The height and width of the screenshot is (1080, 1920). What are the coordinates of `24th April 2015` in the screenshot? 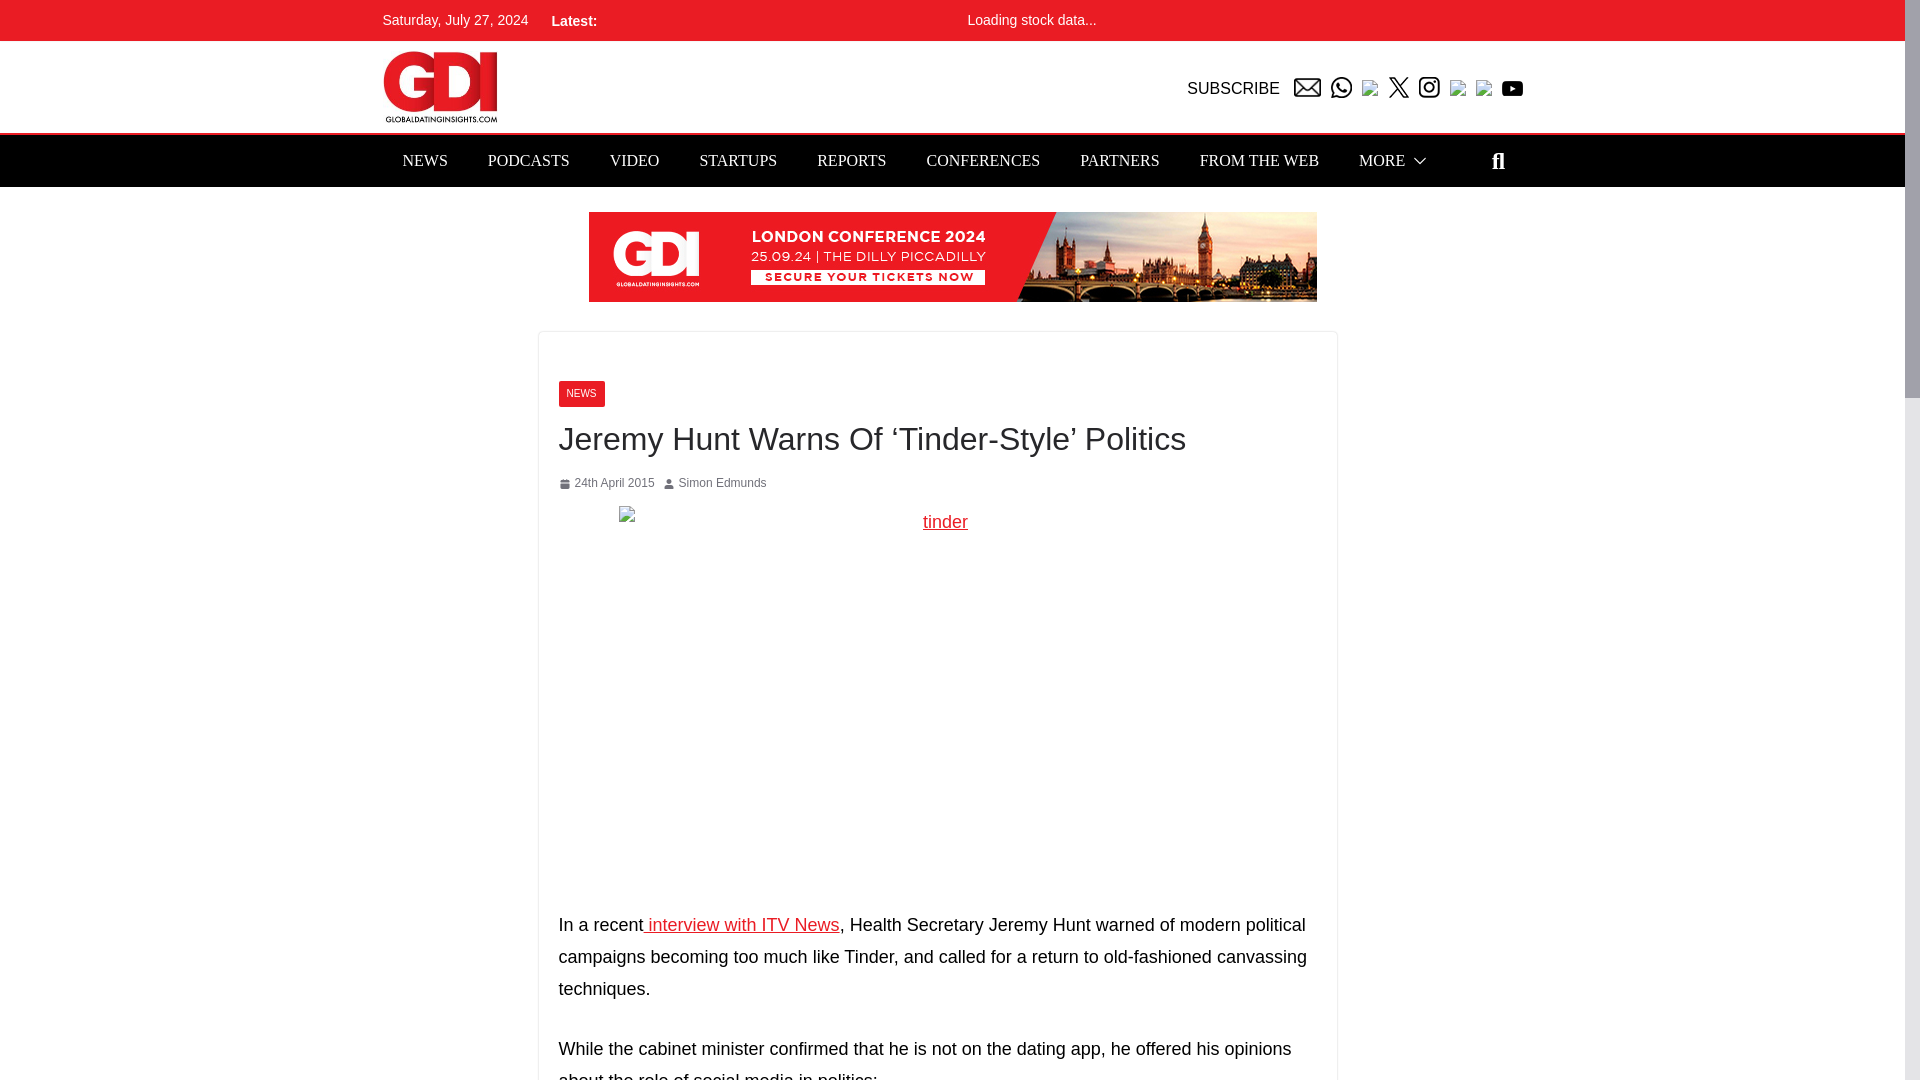 It's located at (606, 484).